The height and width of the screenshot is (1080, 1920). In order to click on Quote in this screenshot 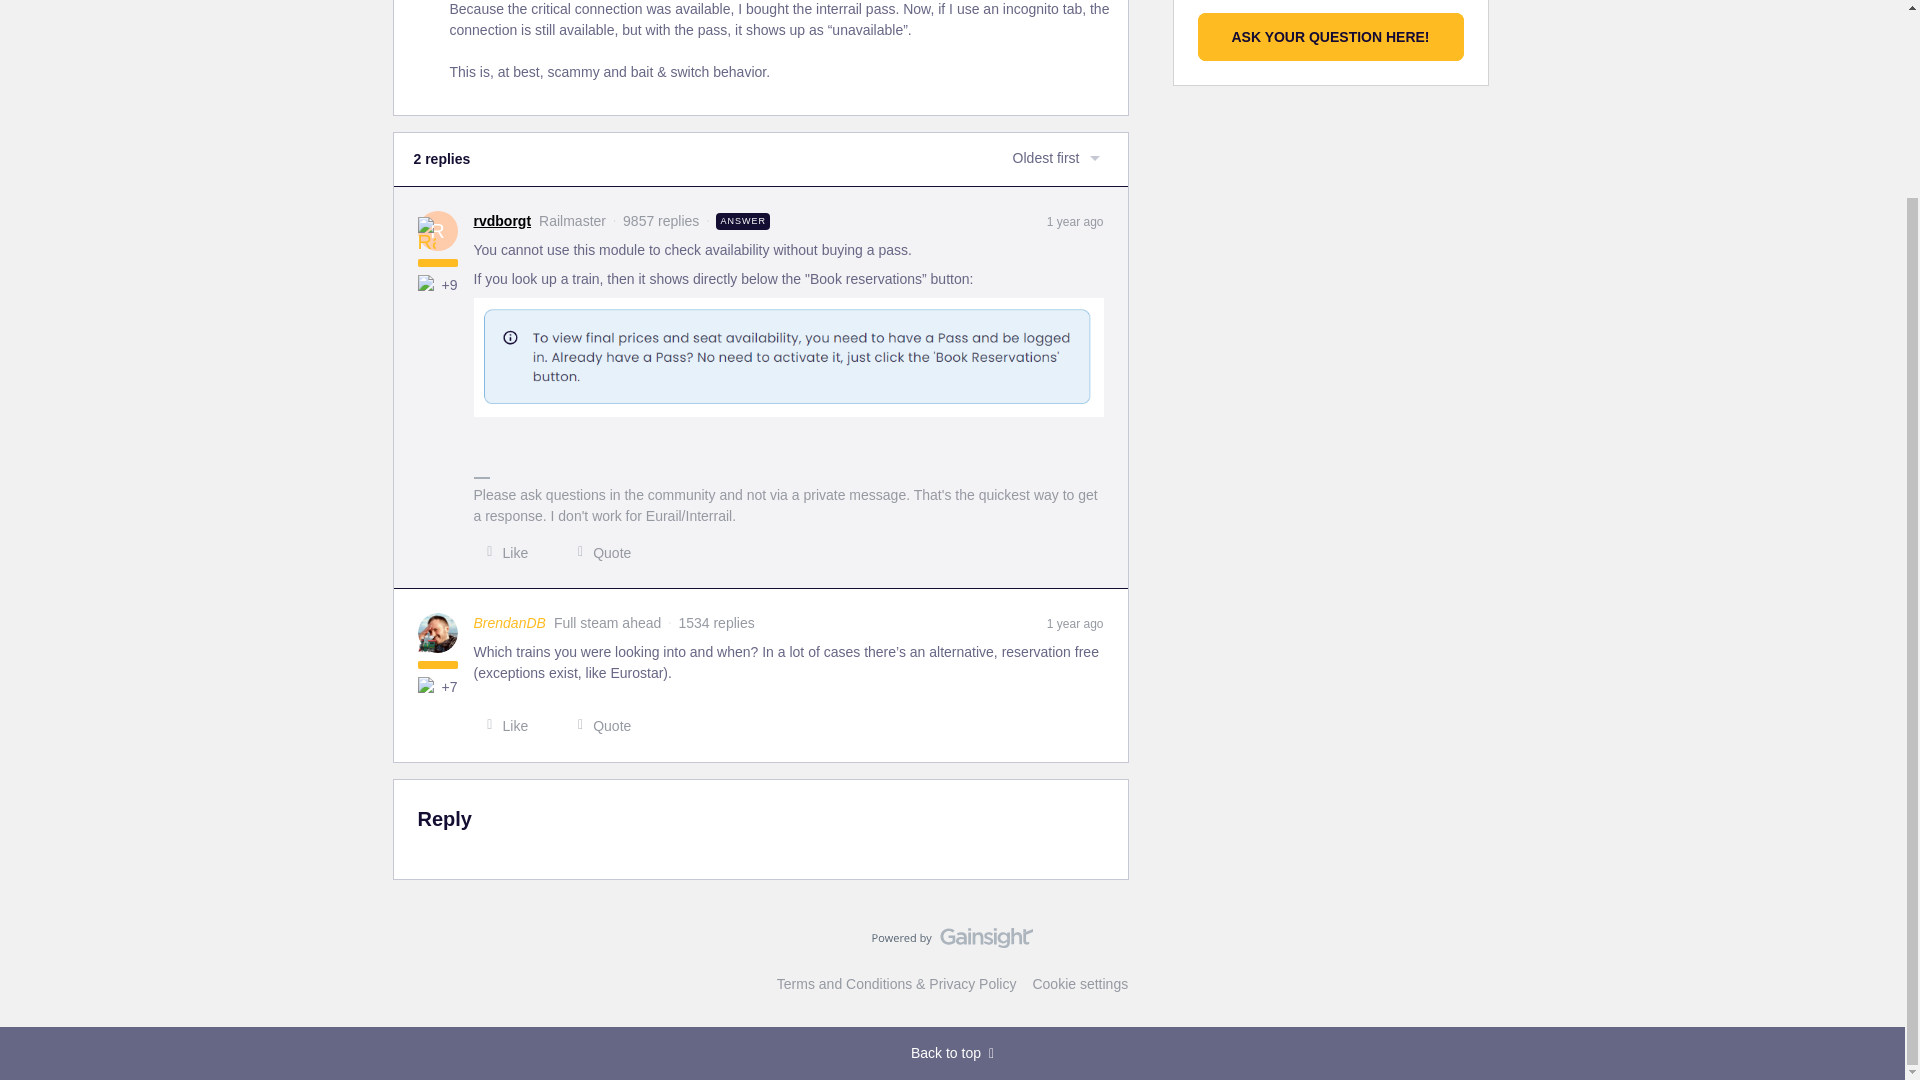, I will do `click(598, 552)`.